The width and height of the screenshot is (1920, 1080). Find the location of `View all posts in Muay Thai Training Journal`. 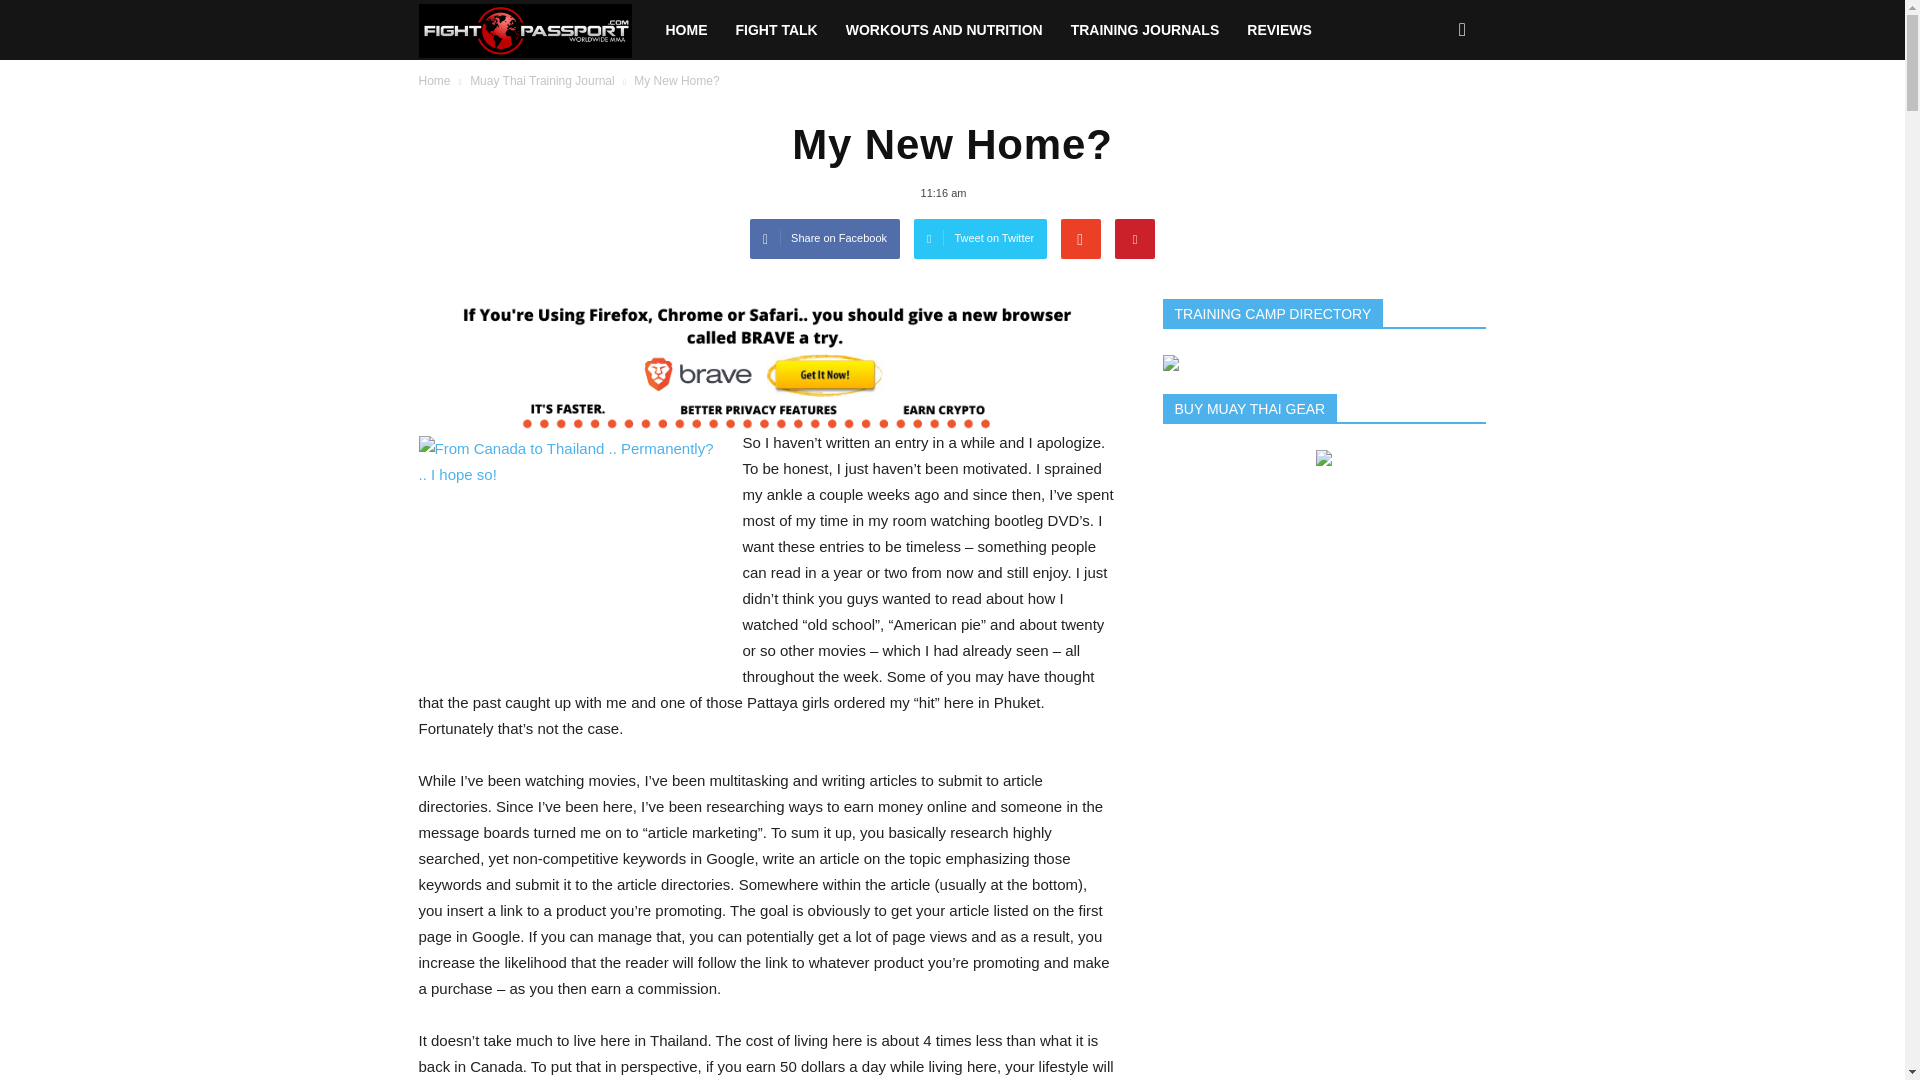

View all posts in Muay Thai Training Journal is located at coordinates (542, 80).